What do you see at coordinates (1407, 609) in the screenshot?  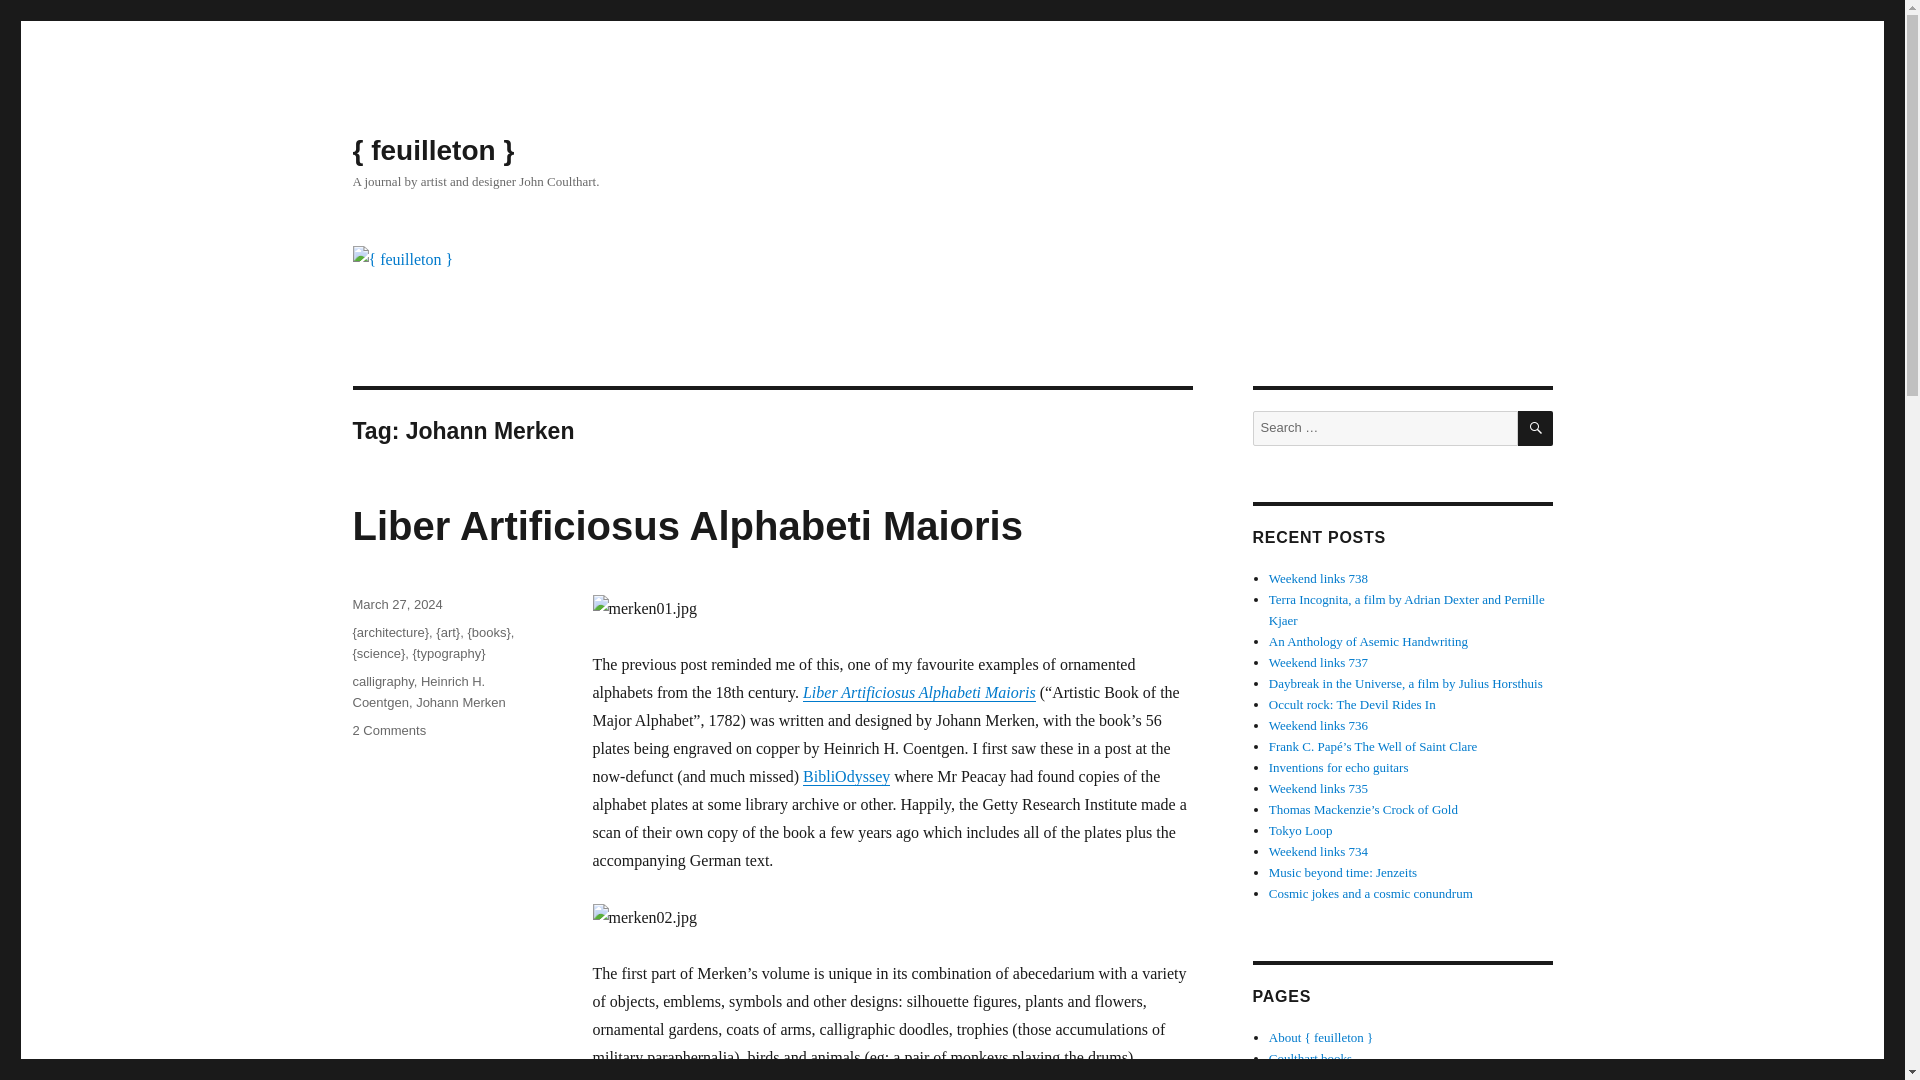 I see `Terra Incognita, a film by Adrian Dexter and Pernille Kjaer` at bounding box center [1407, 609].